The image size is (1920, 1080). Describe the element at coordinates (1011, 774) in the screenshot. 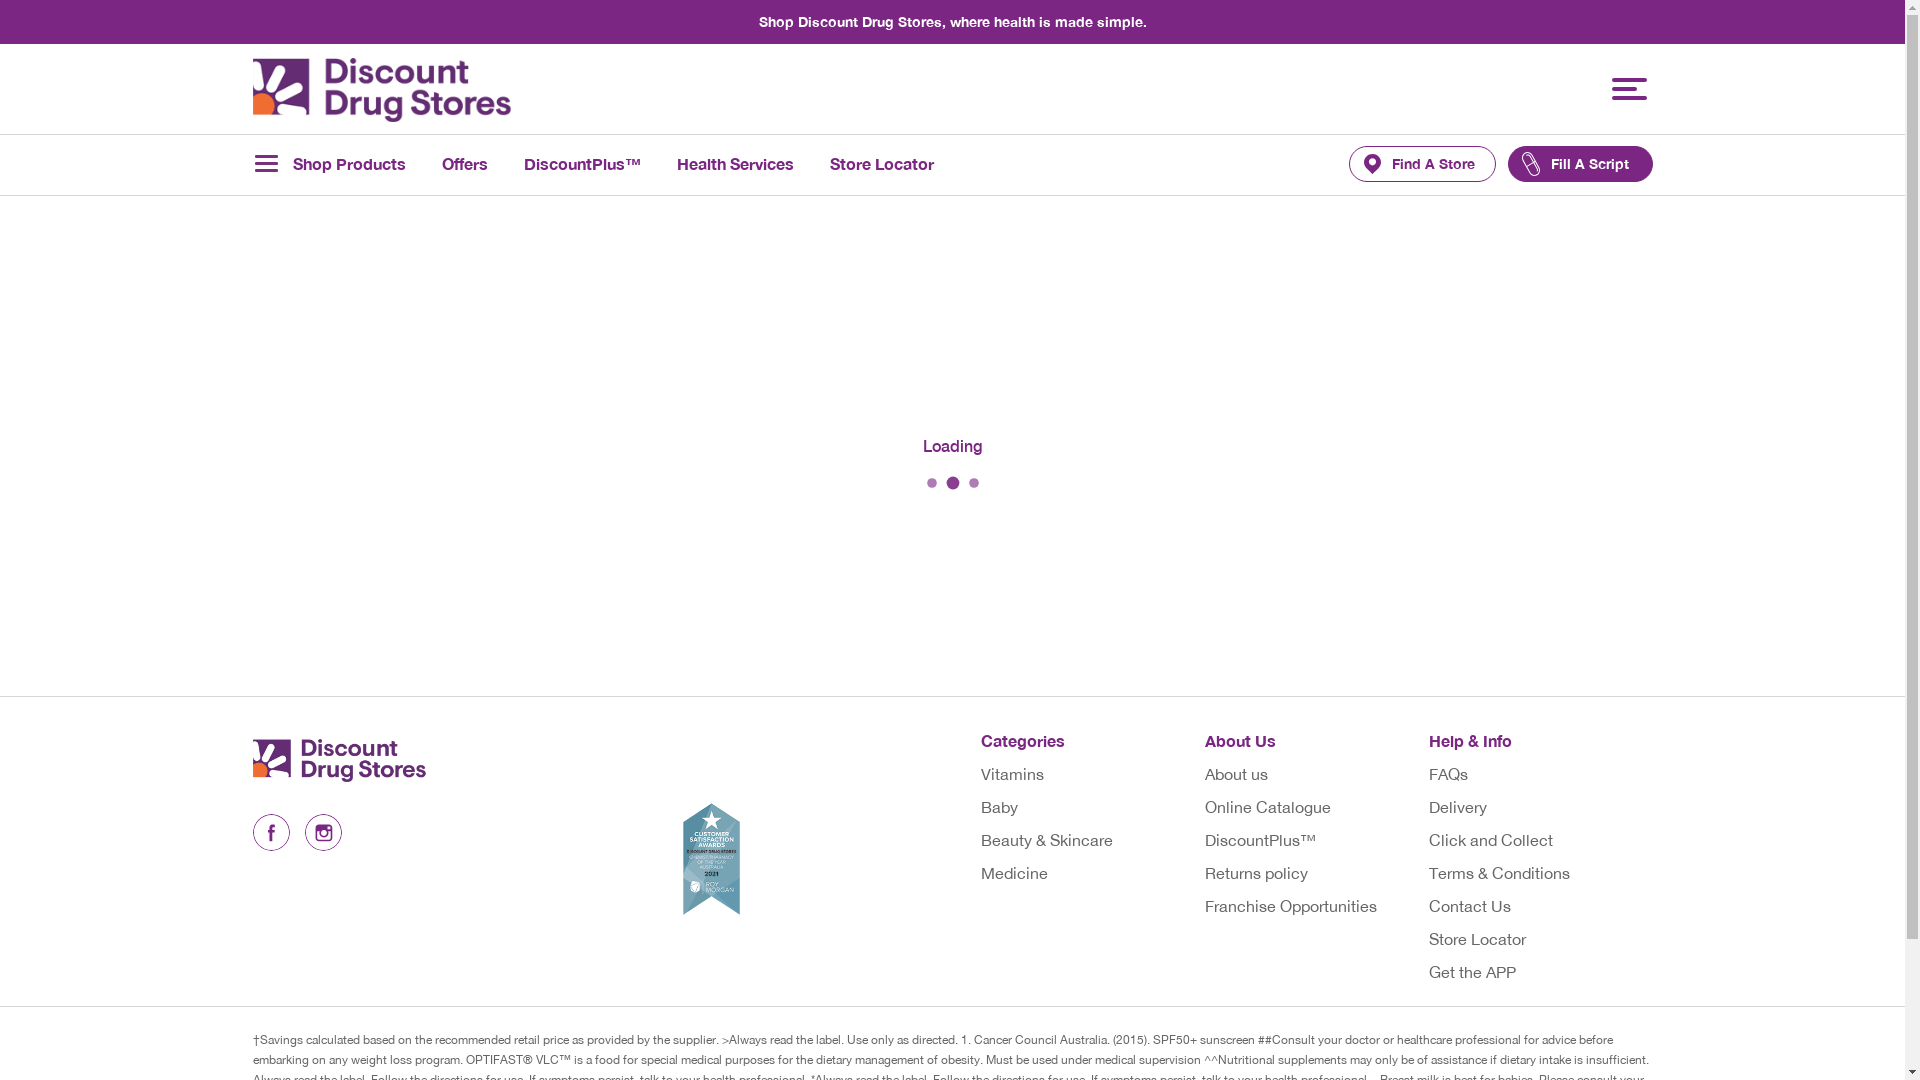

I see `Vitamins` at that location.